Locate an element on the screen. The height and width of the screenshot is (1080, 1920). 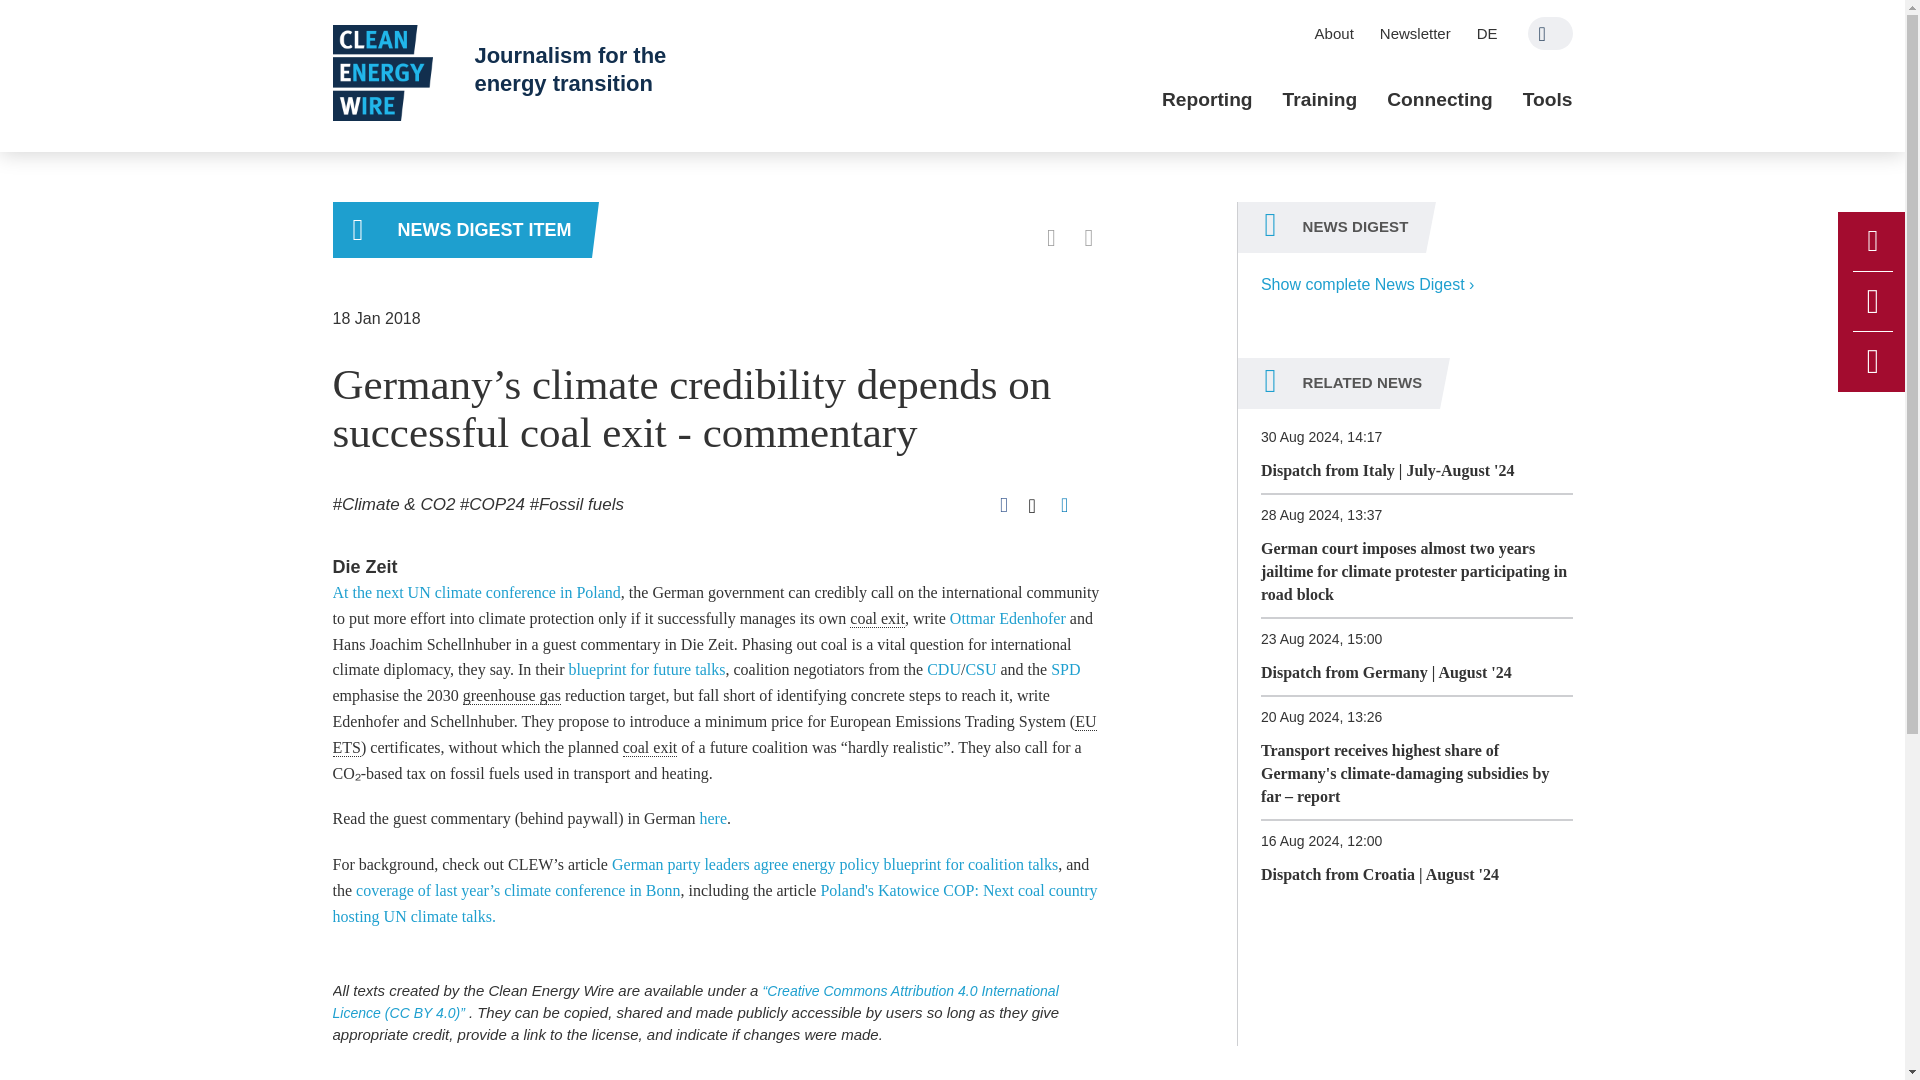
About is located at coordinates (1334, 33).